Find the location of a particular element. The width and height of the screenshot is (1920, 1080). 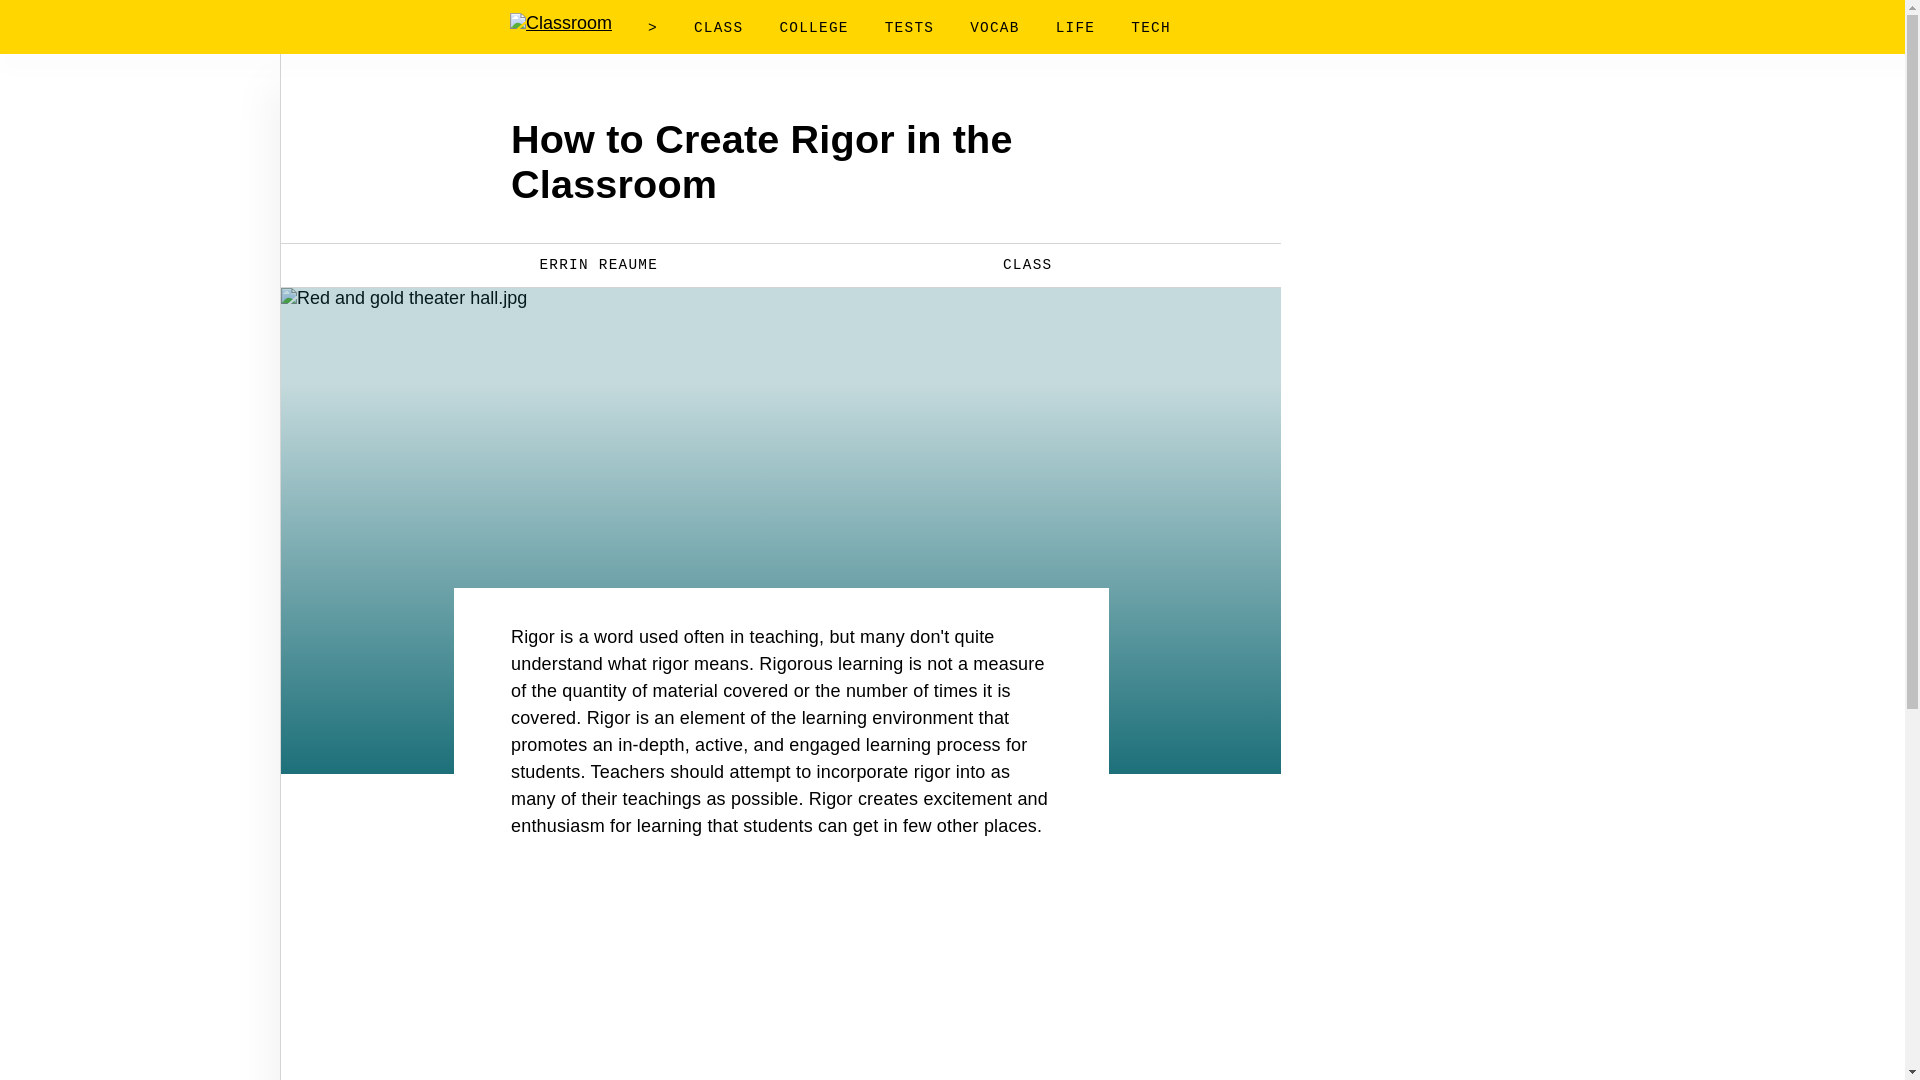

VOCAB is located at coordinates (994, 28).